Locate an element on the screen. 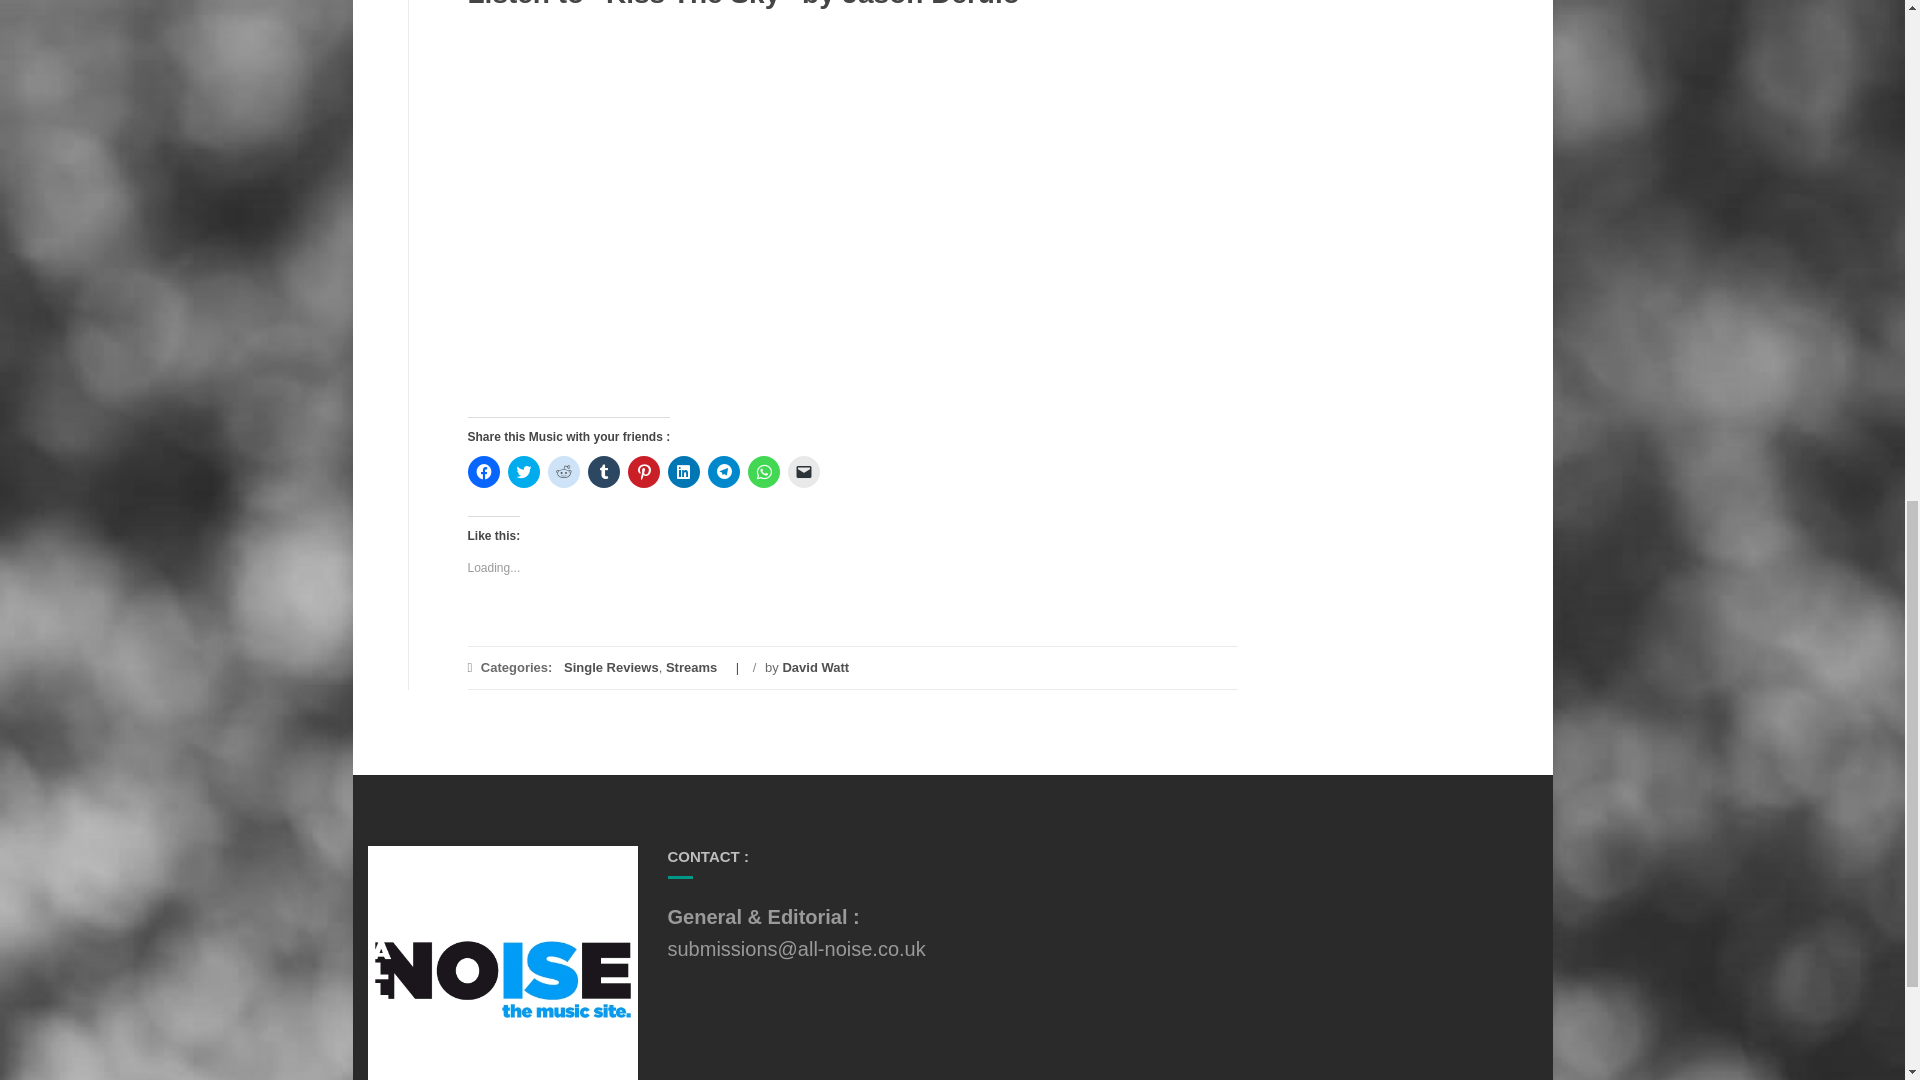 This screenshot has width=1920, height=1080. David Watt is located at coordinates (814, 667).